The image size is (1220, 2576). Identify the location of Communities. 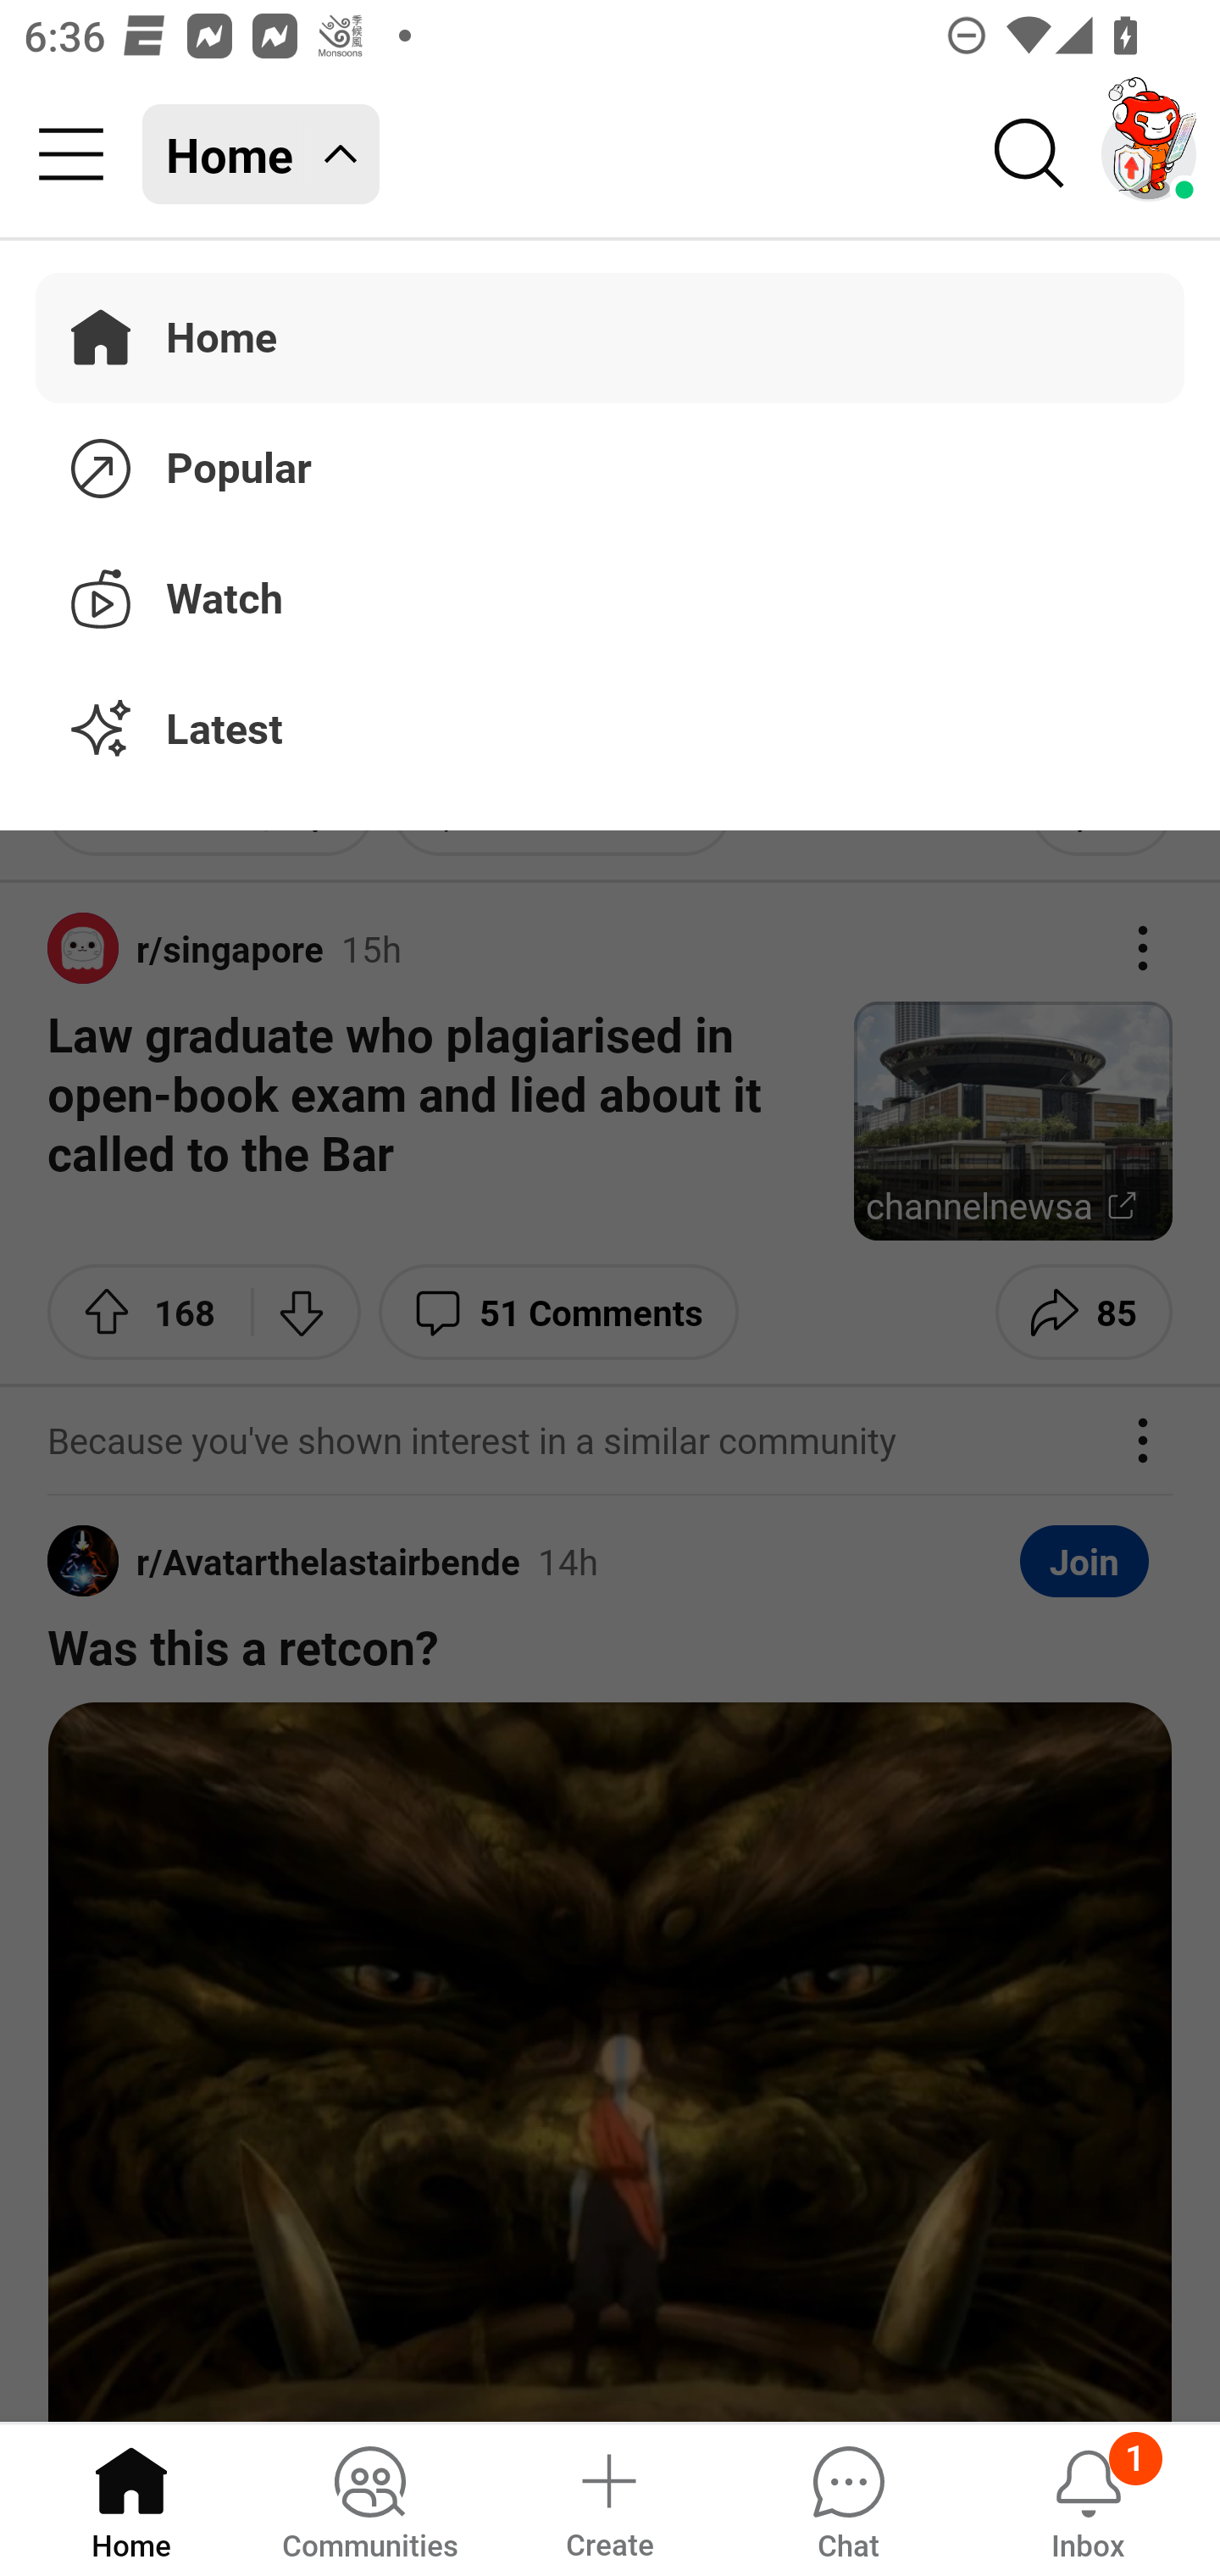
(369, 2498).